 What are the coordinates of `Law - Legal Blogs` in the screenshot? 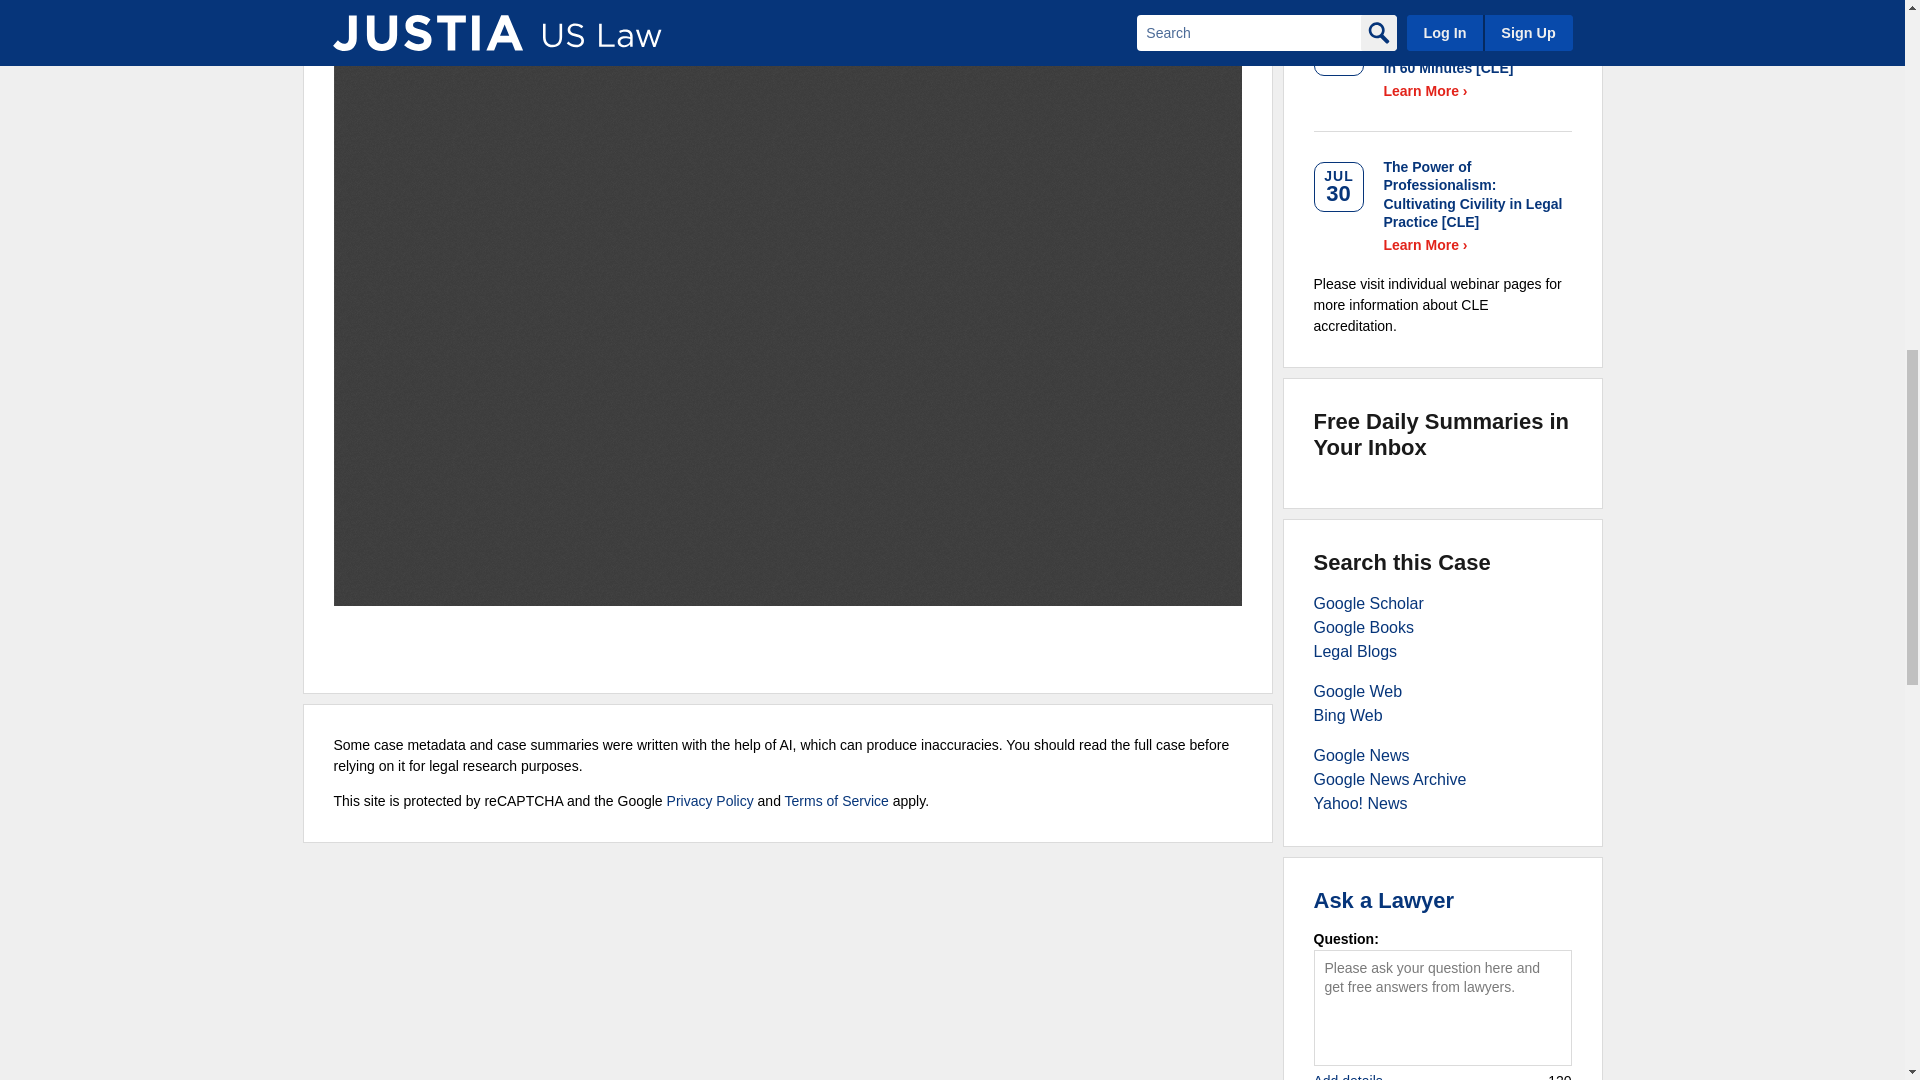 It's located at (1355, 650).